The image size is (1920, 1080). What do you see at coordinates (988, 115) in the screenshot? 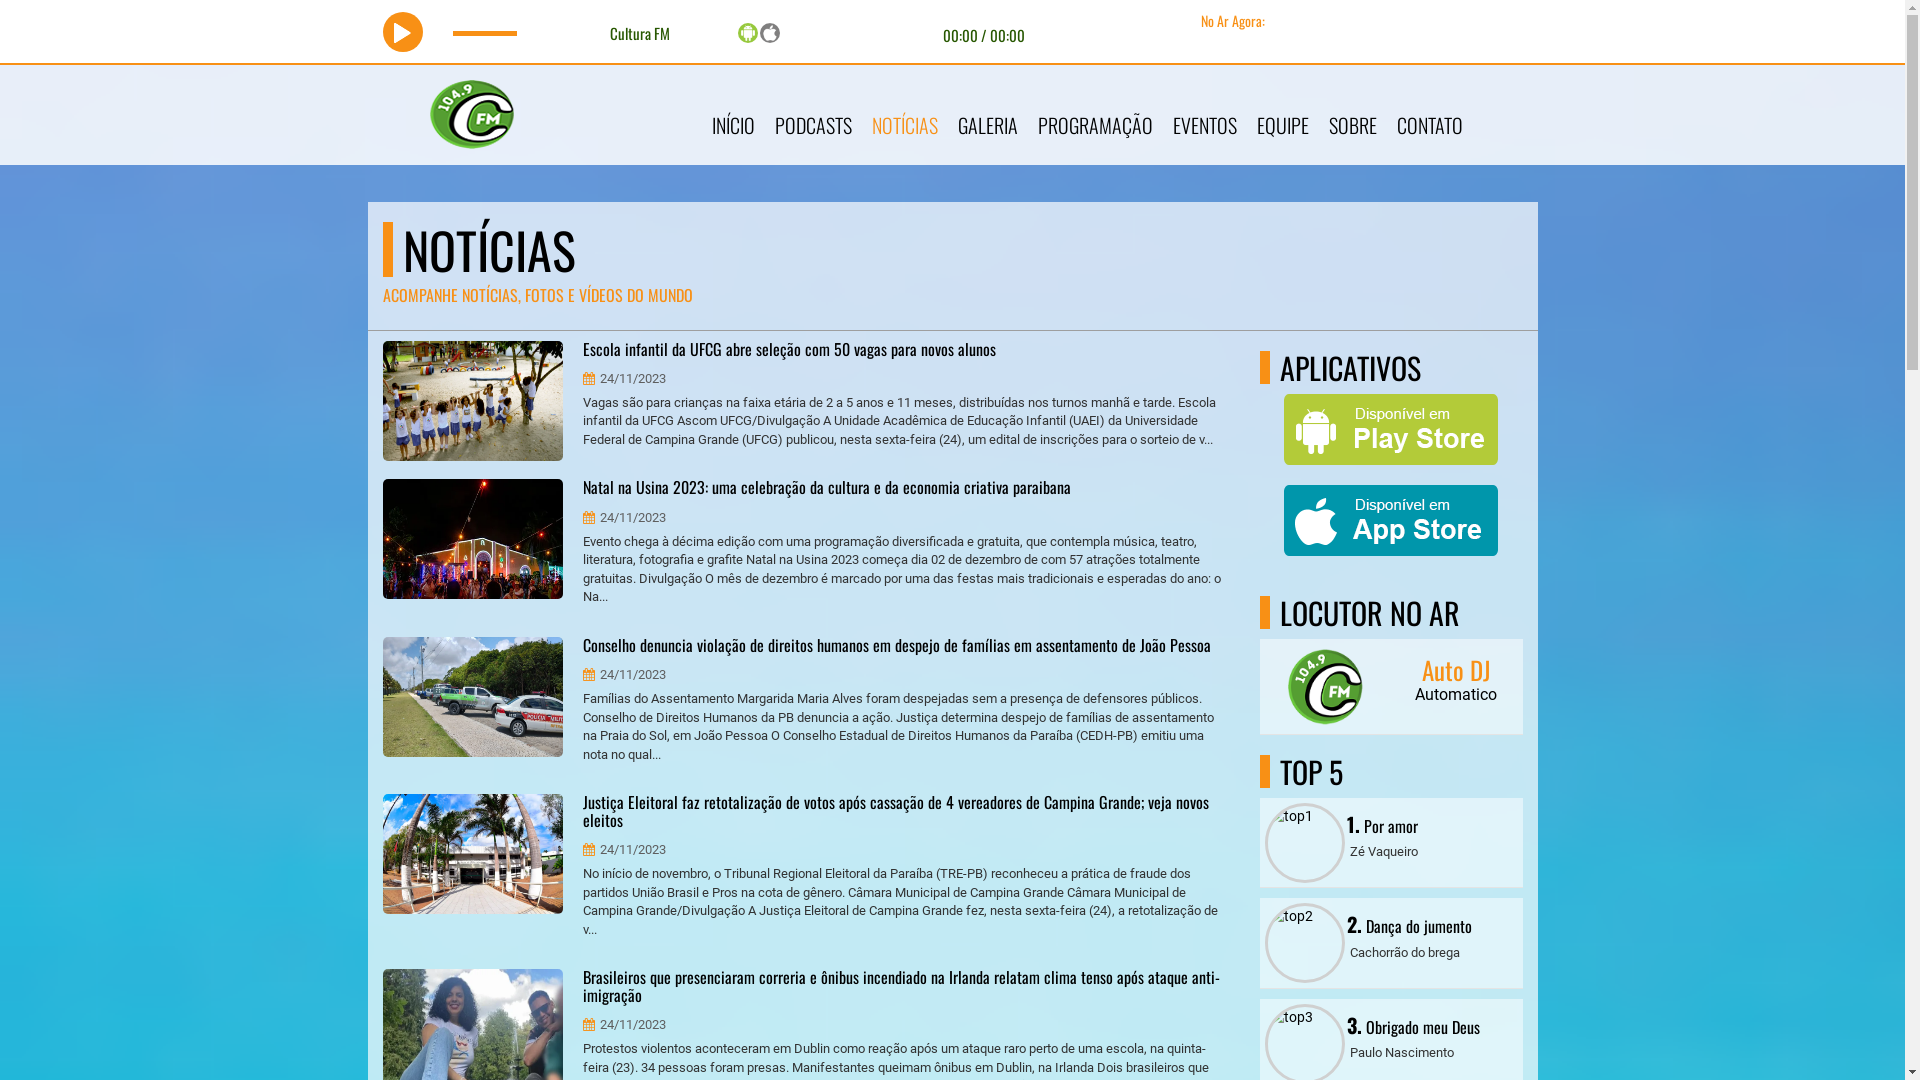
I see `GALERIA` at bounding box center [988, 115].